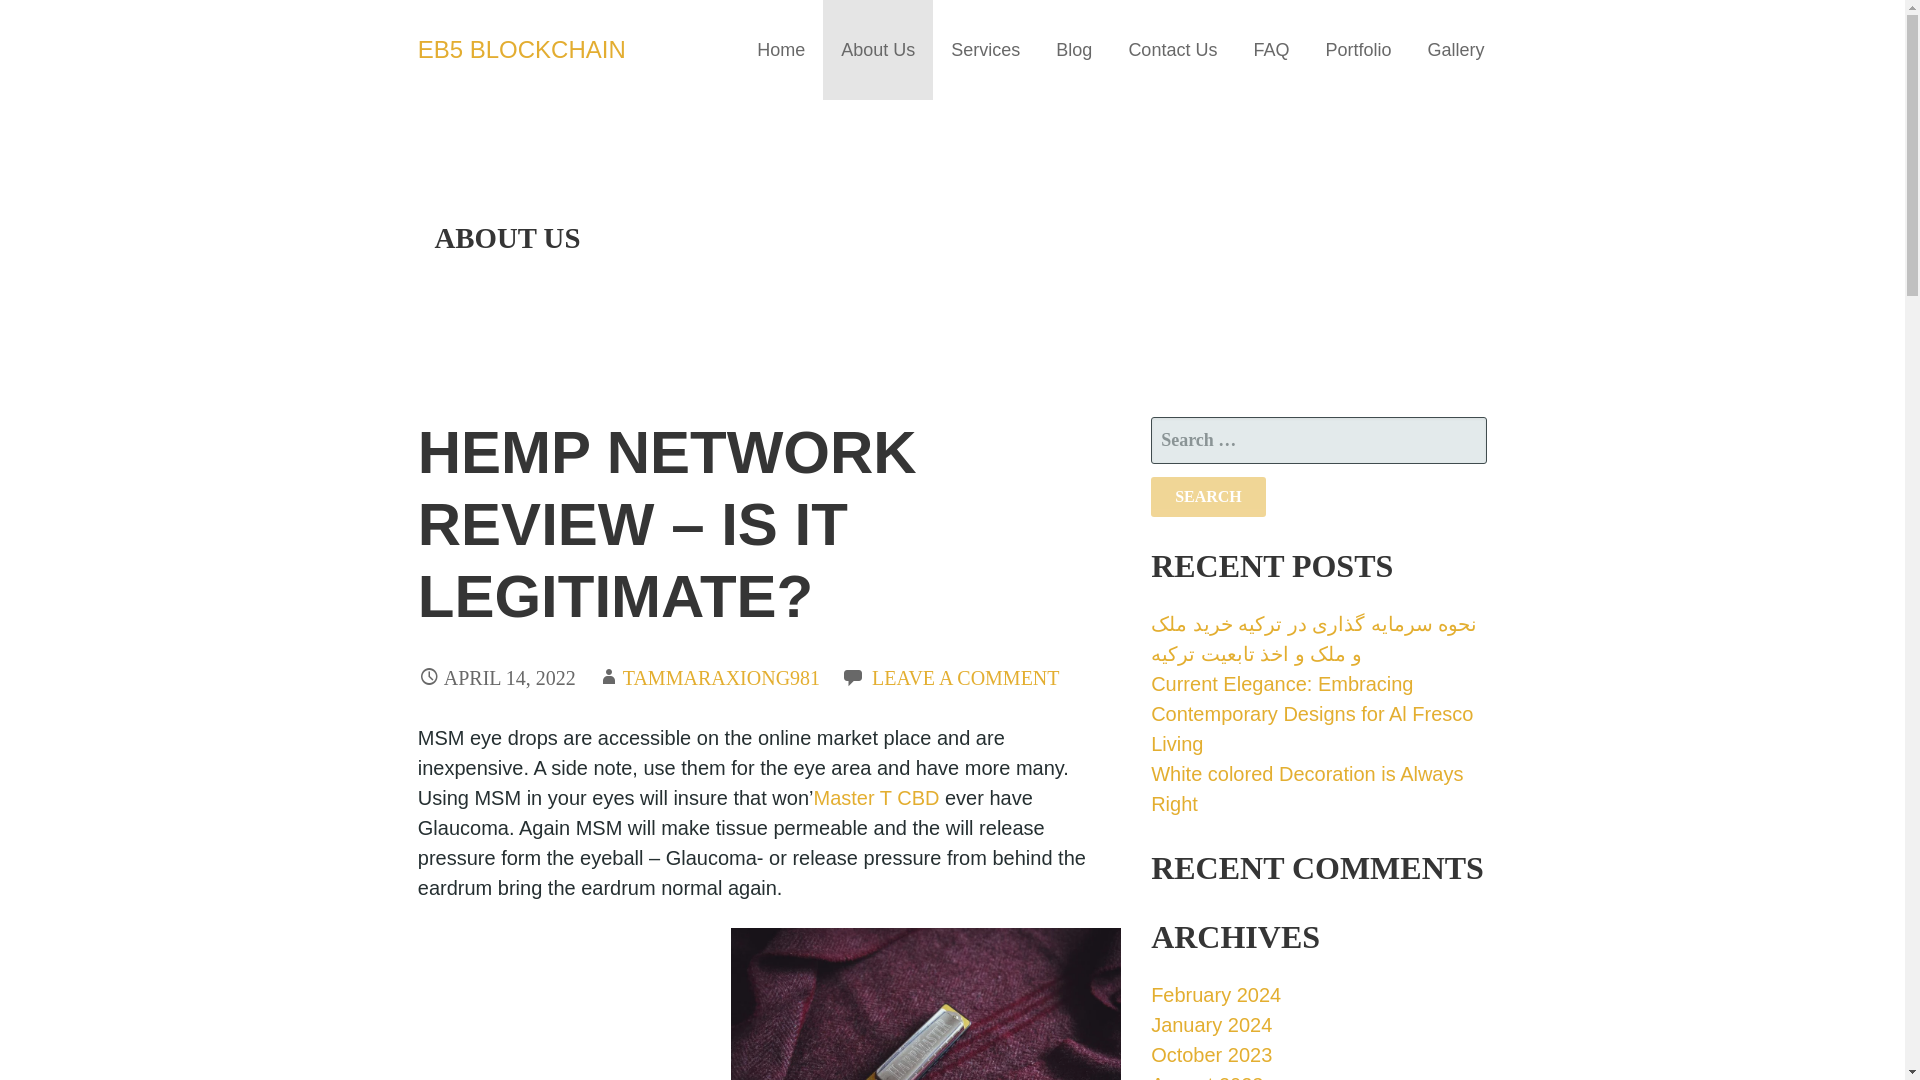 The image size is (1920, 1080). I want to click on White colored Decoration is Always Right, so click(1306, 788).